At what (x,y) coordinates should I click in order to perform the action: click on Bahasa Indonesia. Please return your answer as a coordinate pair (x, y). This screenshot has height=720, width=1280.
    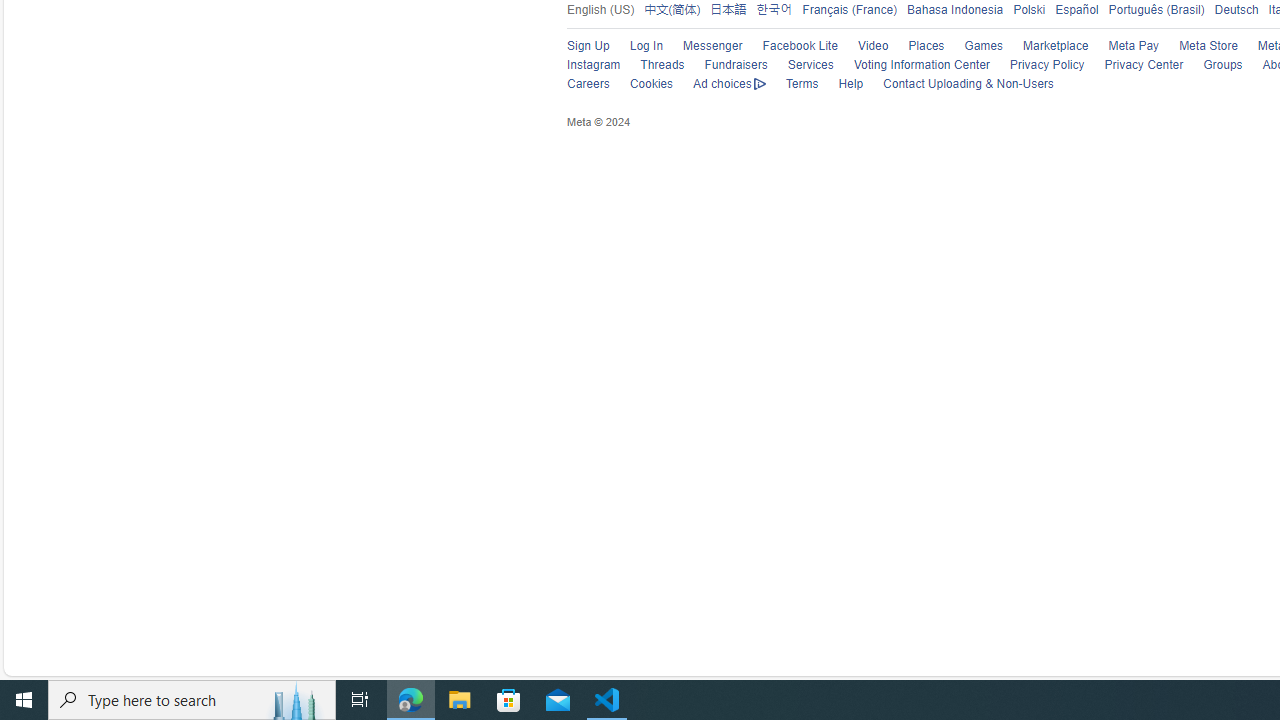
    Looking at the image, I should click on (950, 9).